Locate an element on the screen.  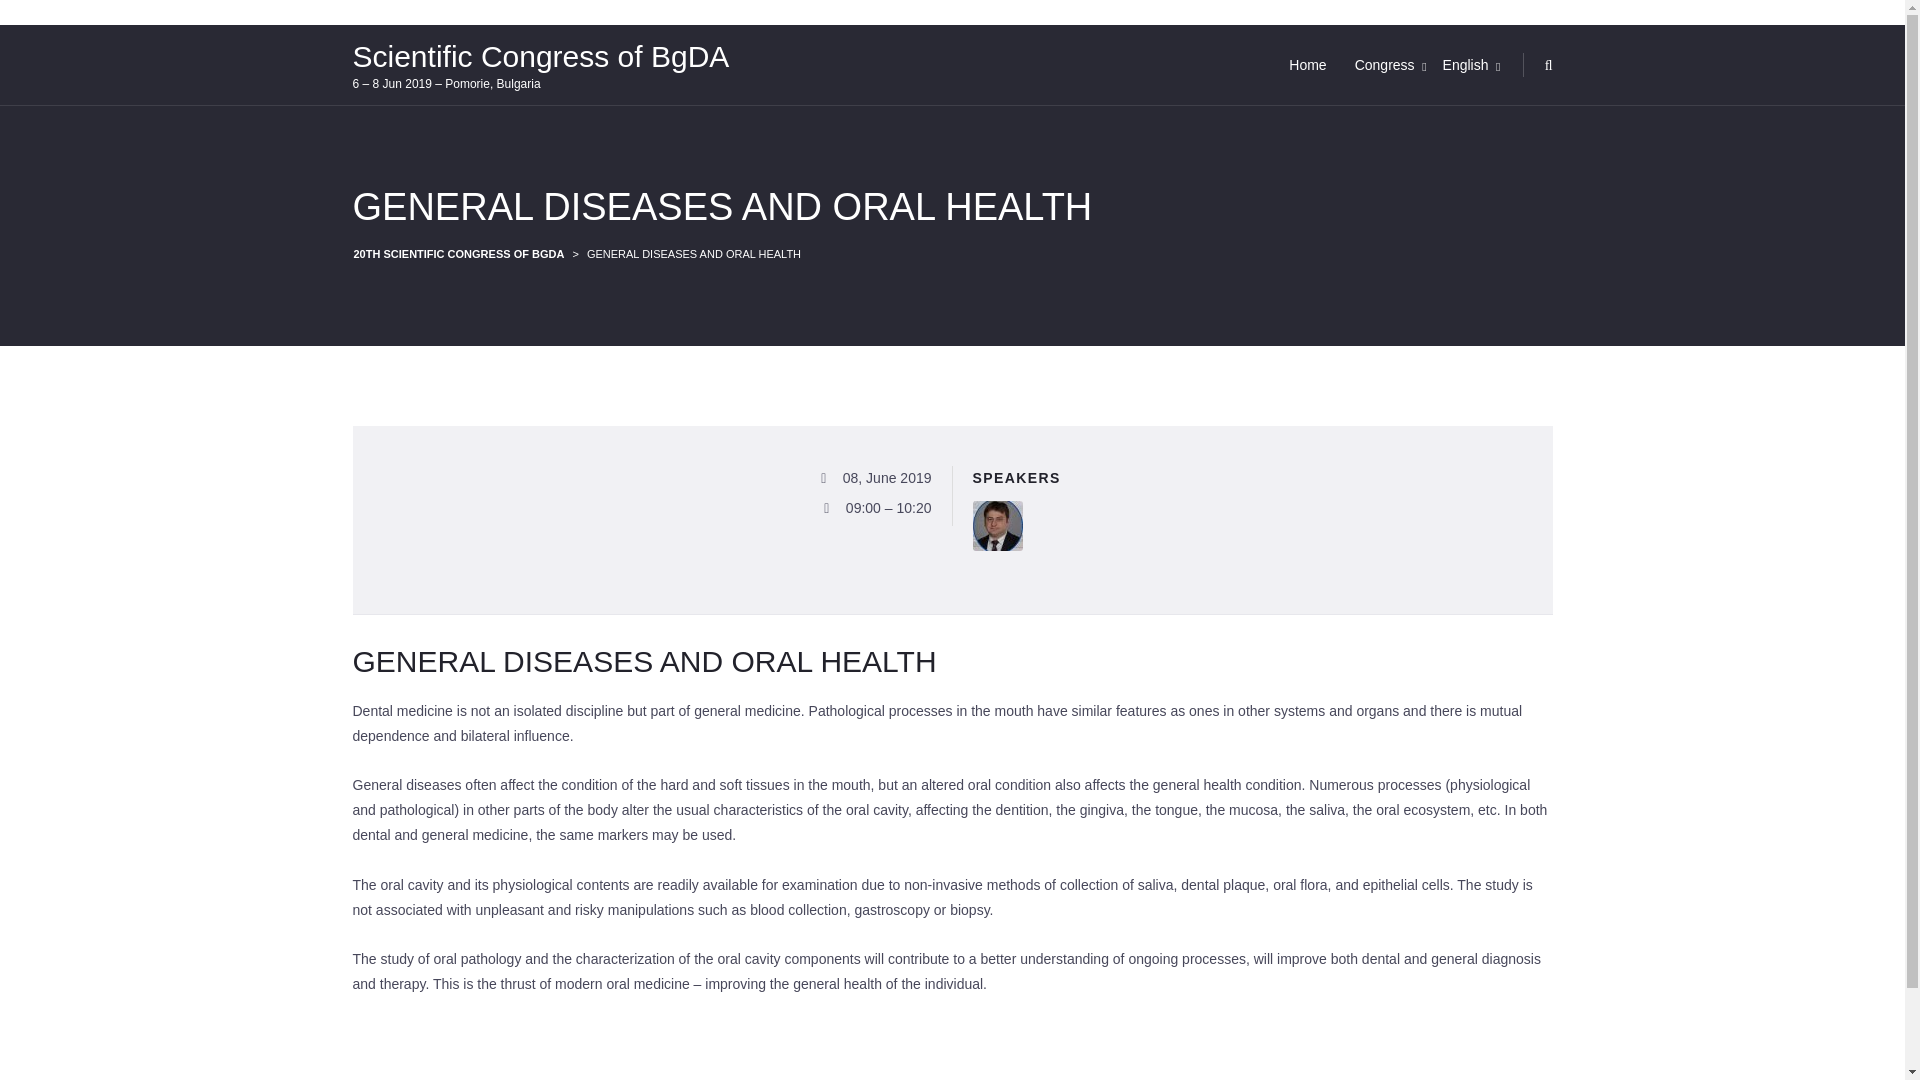
Scientific Congress of BgDA is located at coordinates (540, 56).